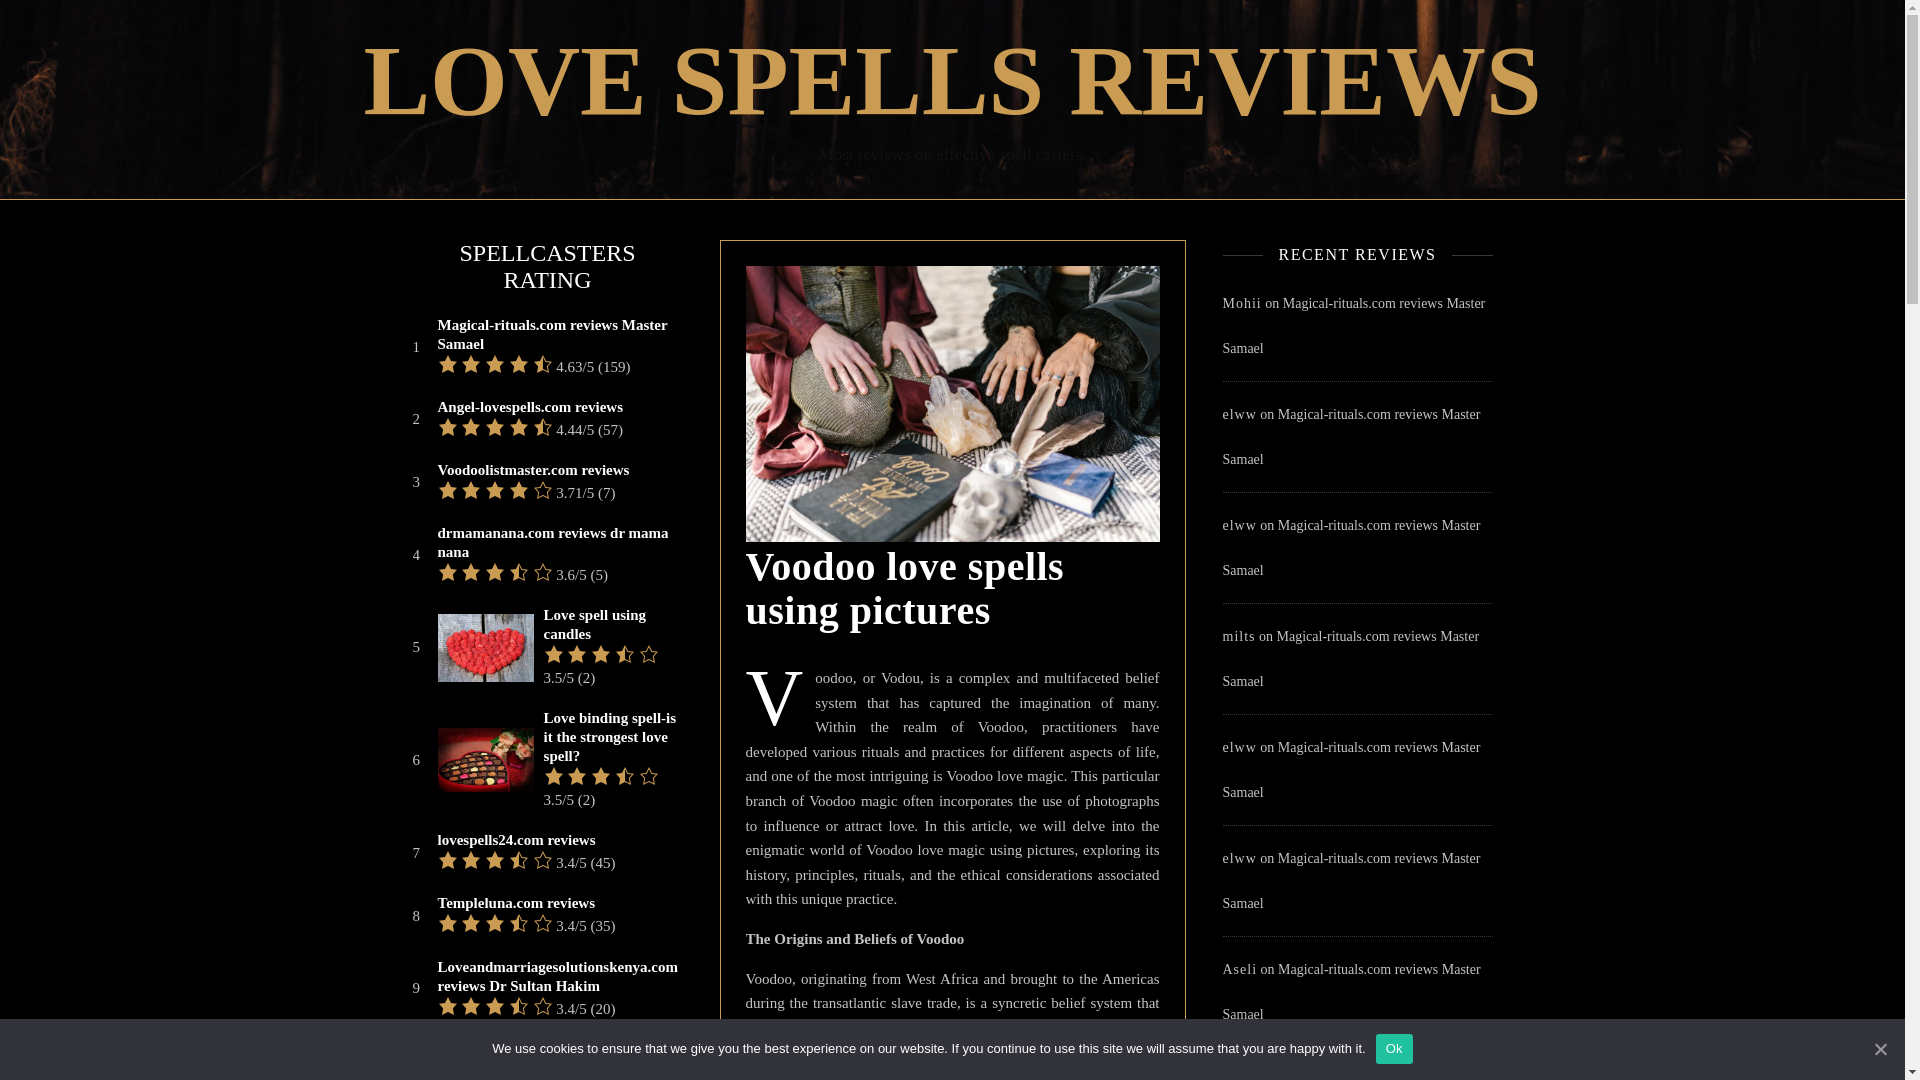 The width and height of the screenshot is (1920, 1080). I want to click on Magical-rituals.com reviews Master Samael, so click(1350, 770).